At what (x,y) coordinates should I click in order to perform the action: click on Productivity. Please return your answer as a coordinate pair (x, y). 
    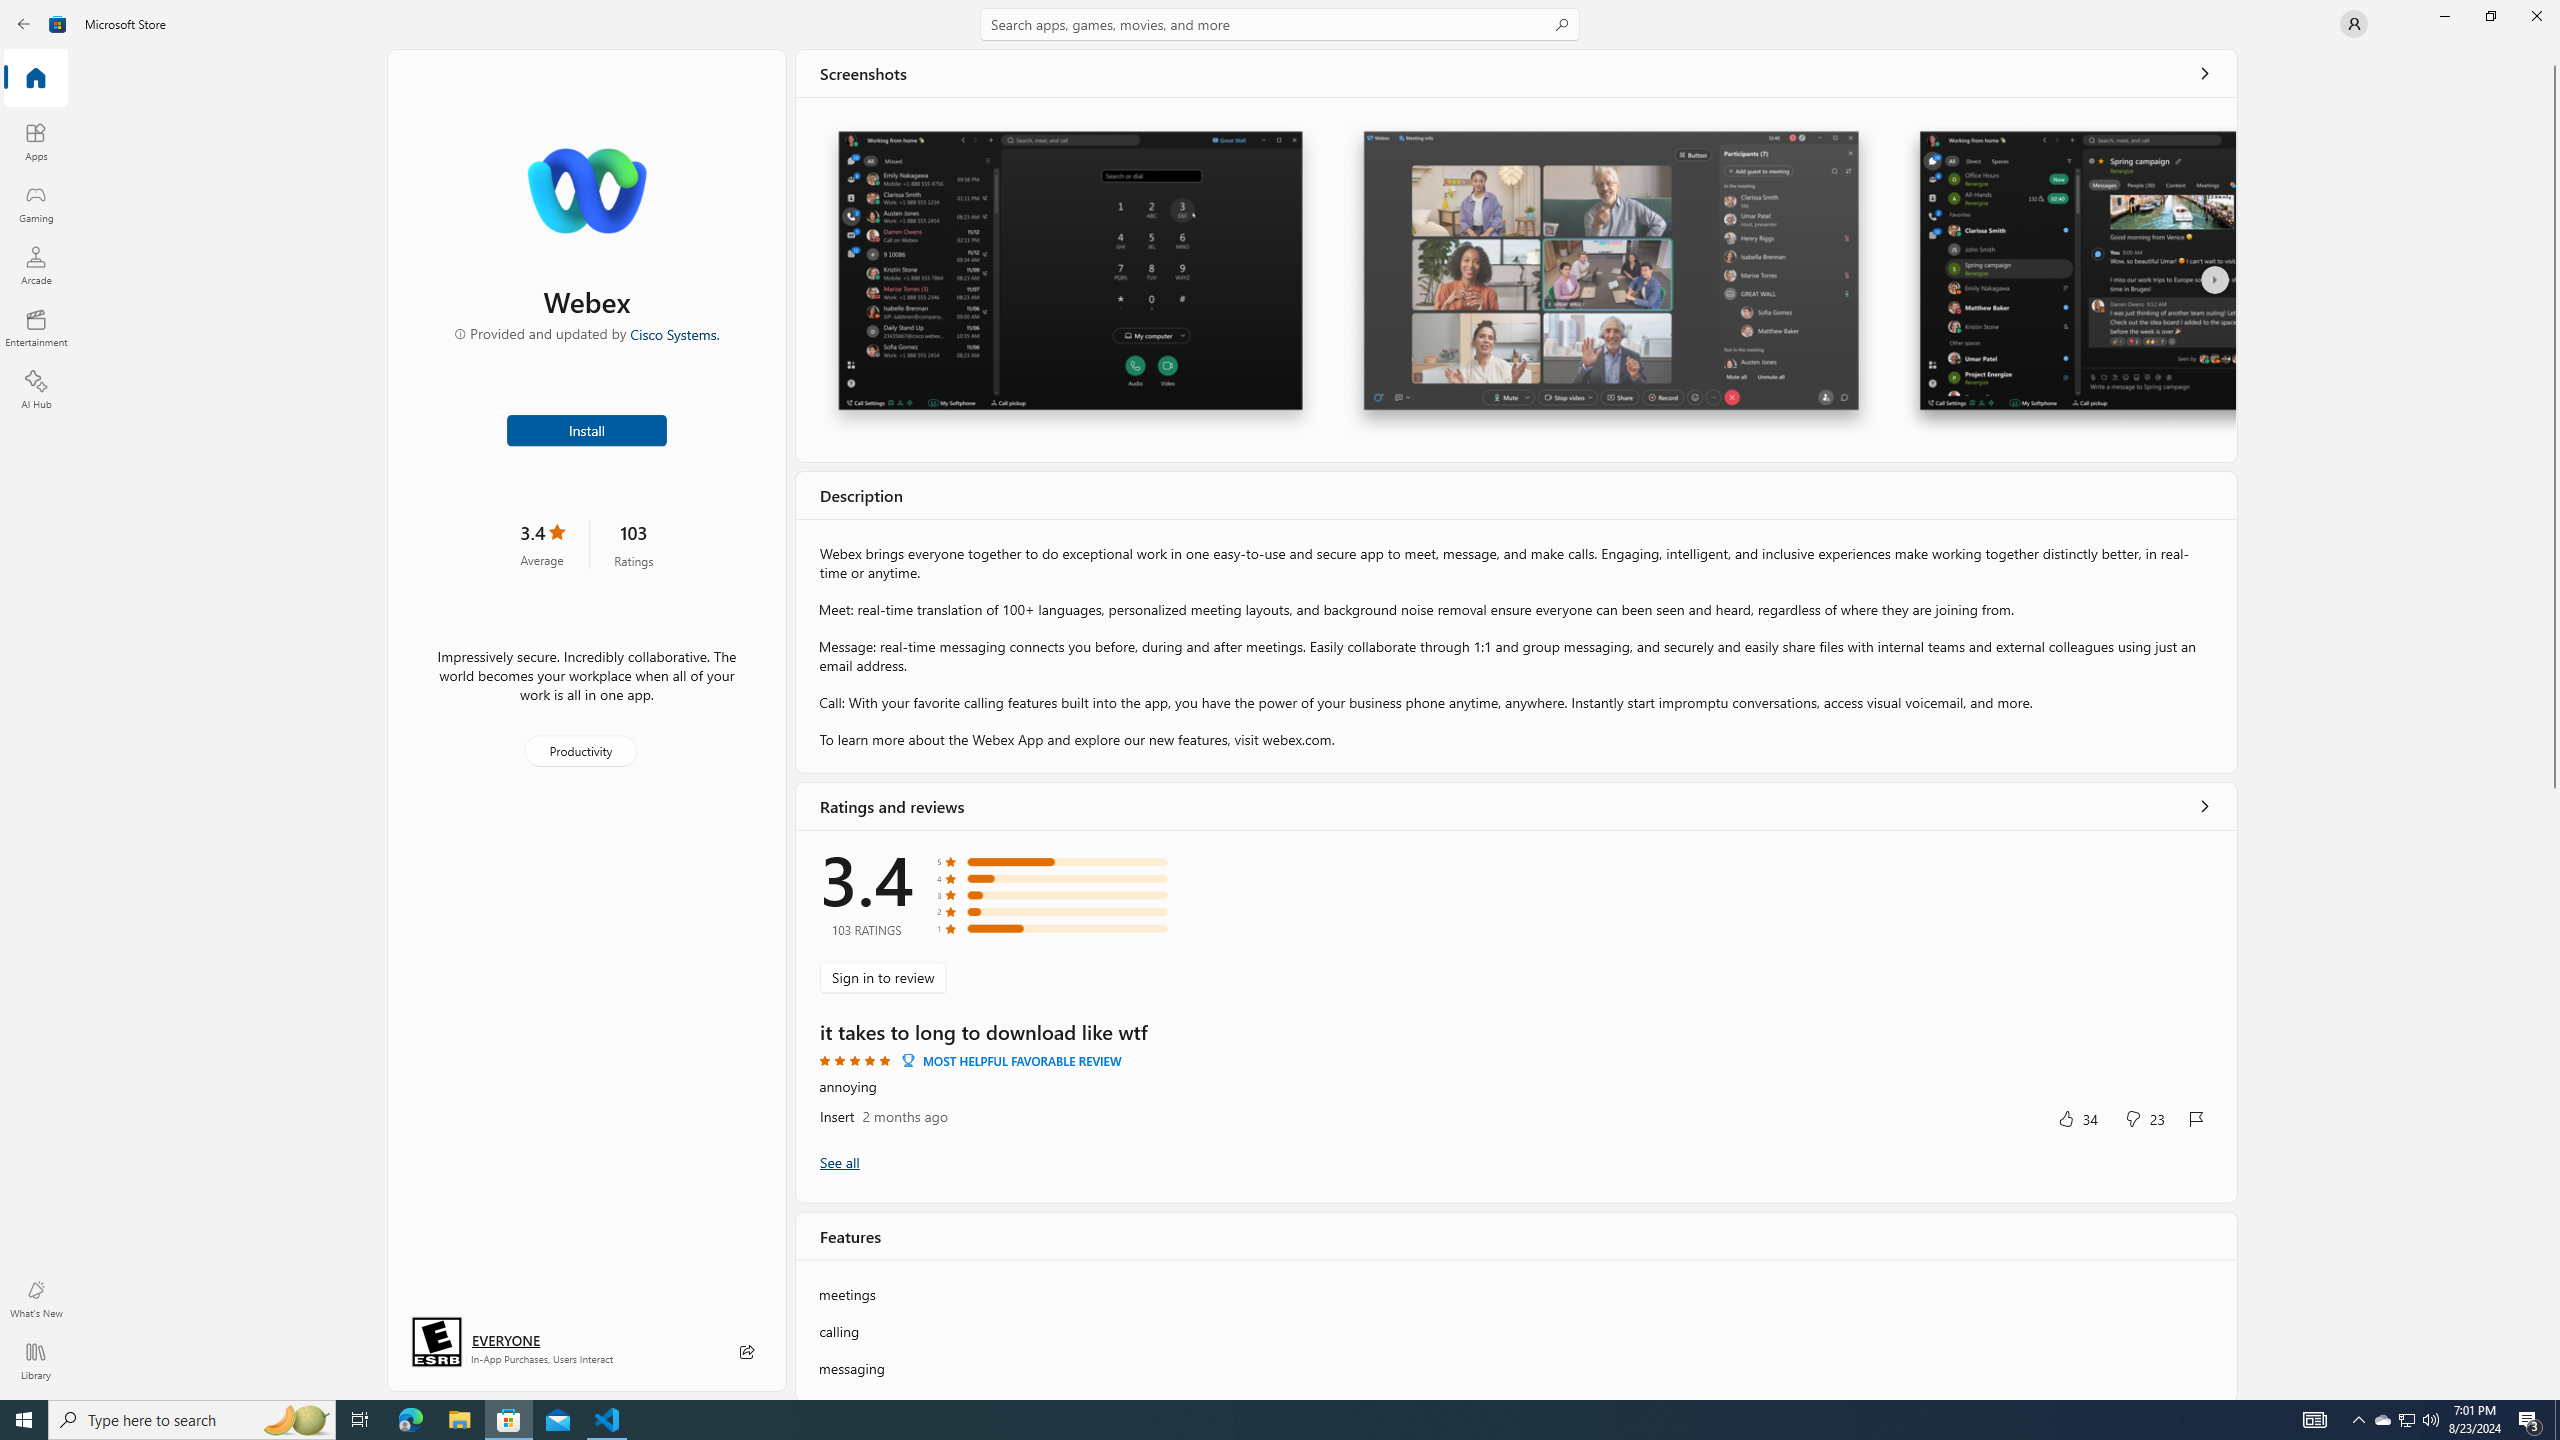
    Looking at the image, I should click on (579, 750).